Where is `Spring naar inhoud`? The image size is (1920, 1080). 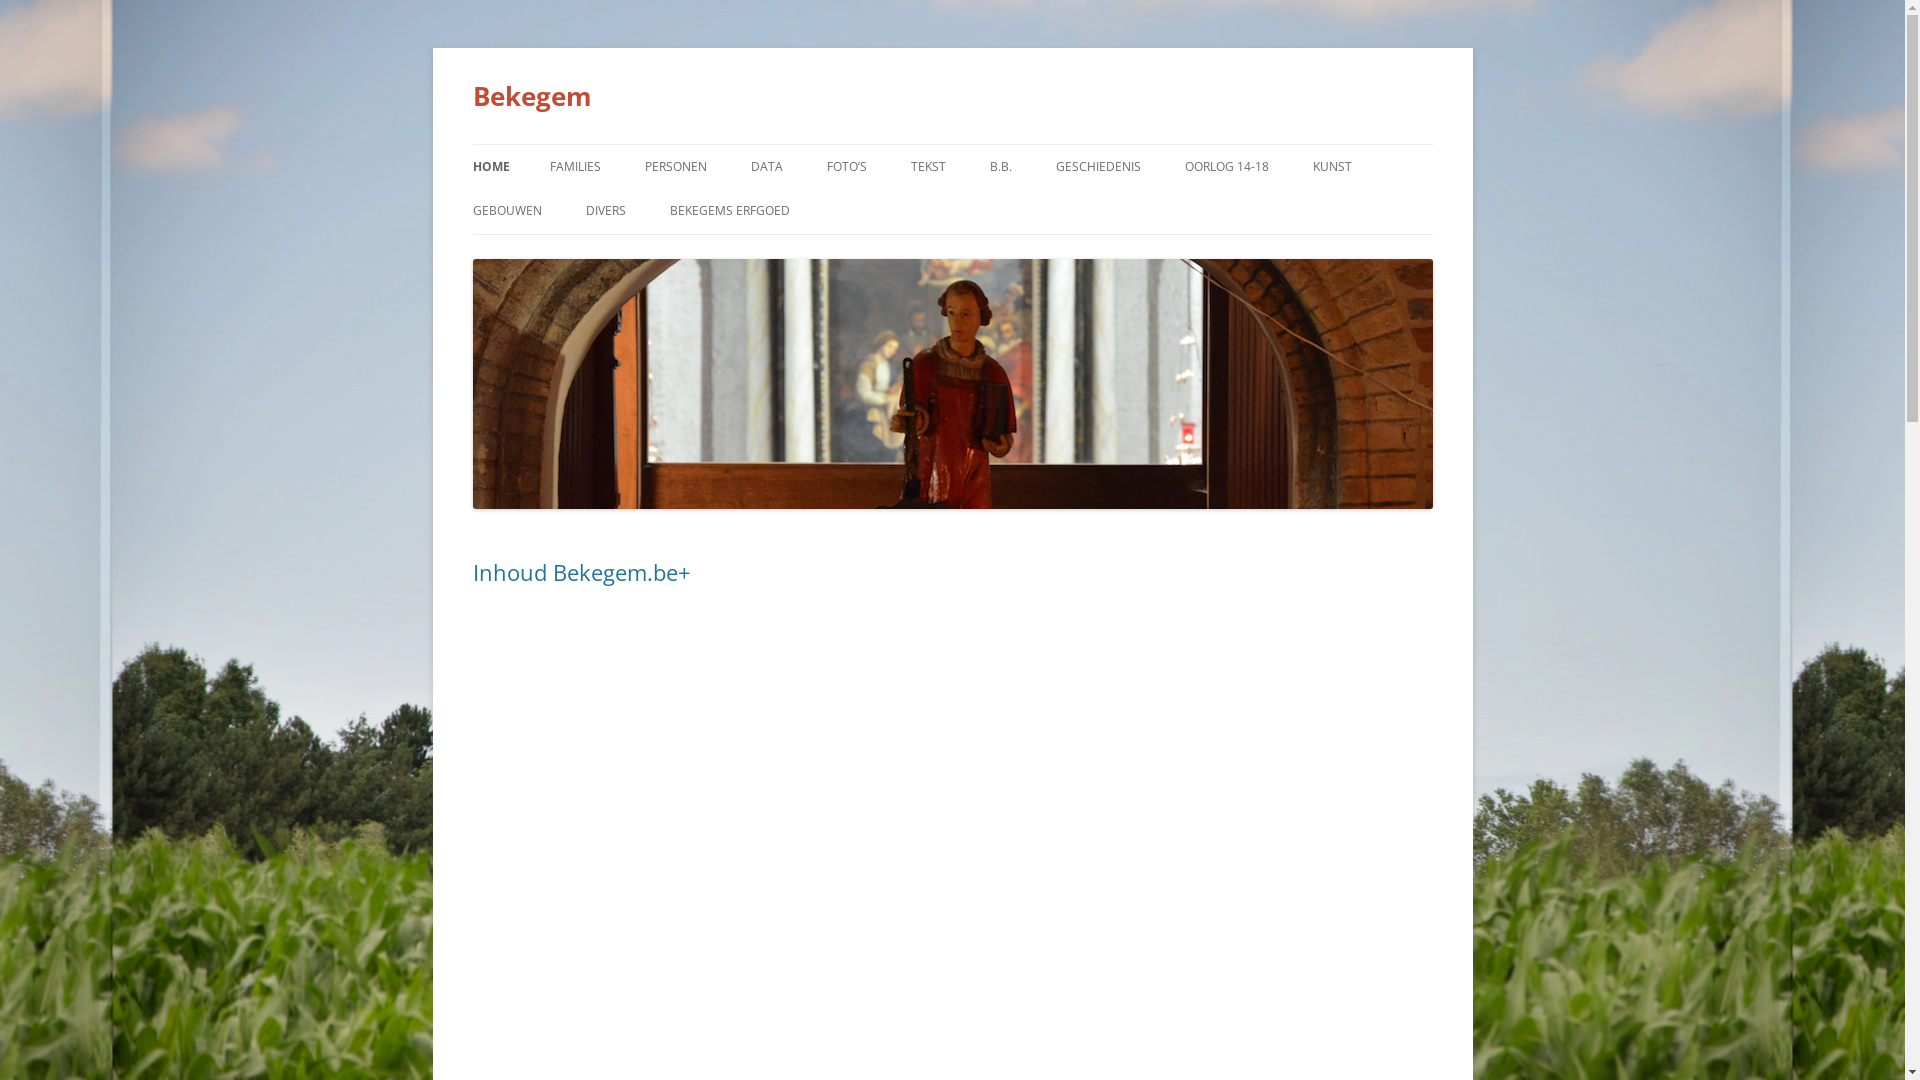 Spring naar inhoud is located at coordinates (952, 144).